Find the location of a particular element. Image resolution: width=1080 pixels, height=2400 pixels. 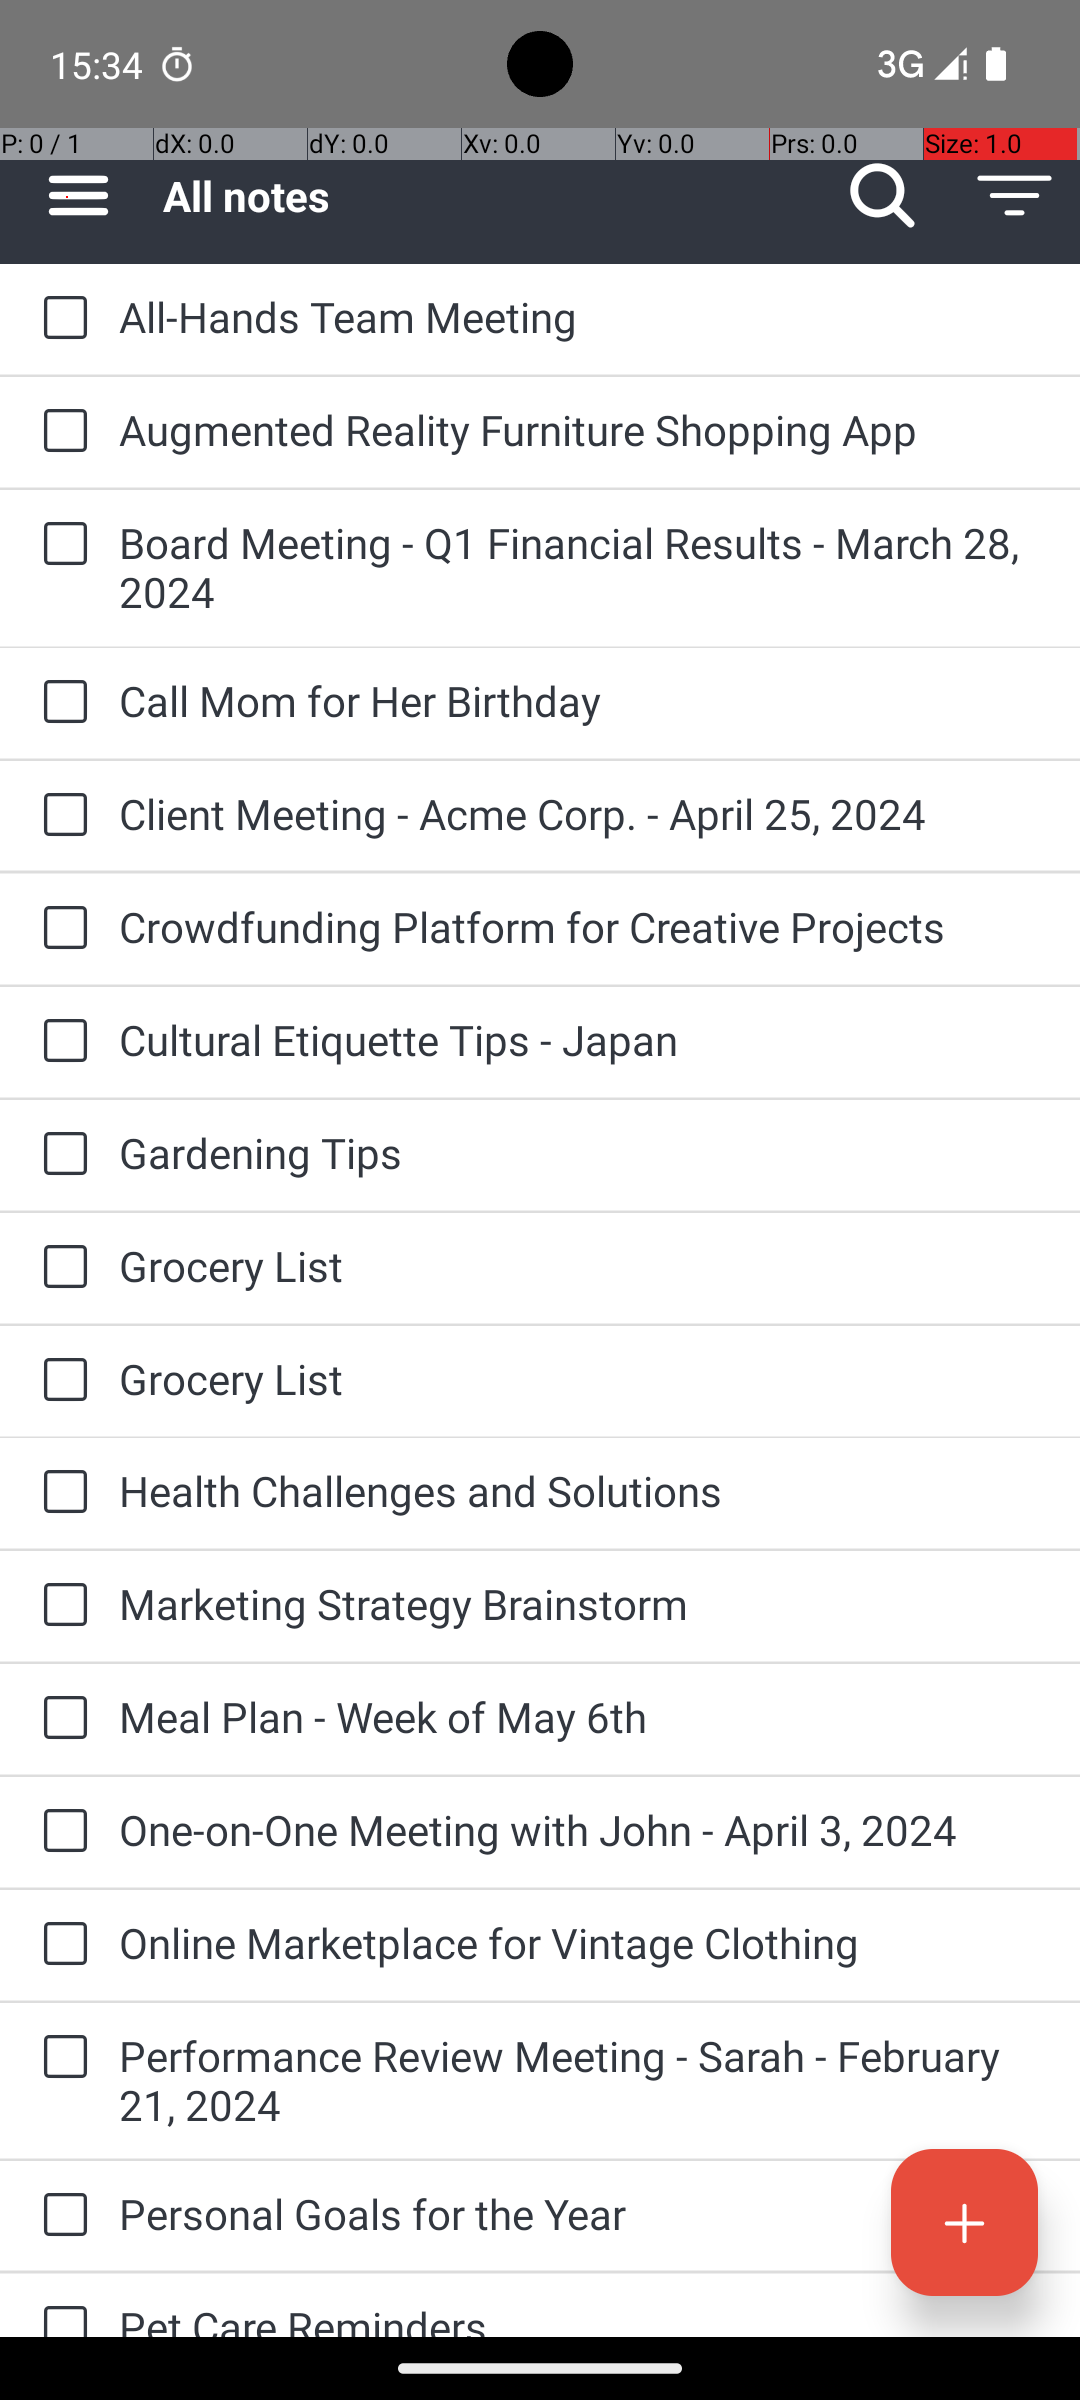

Client Meeting - Acme Corp. - April 25, 2024 is located at coordinates (580, 814).